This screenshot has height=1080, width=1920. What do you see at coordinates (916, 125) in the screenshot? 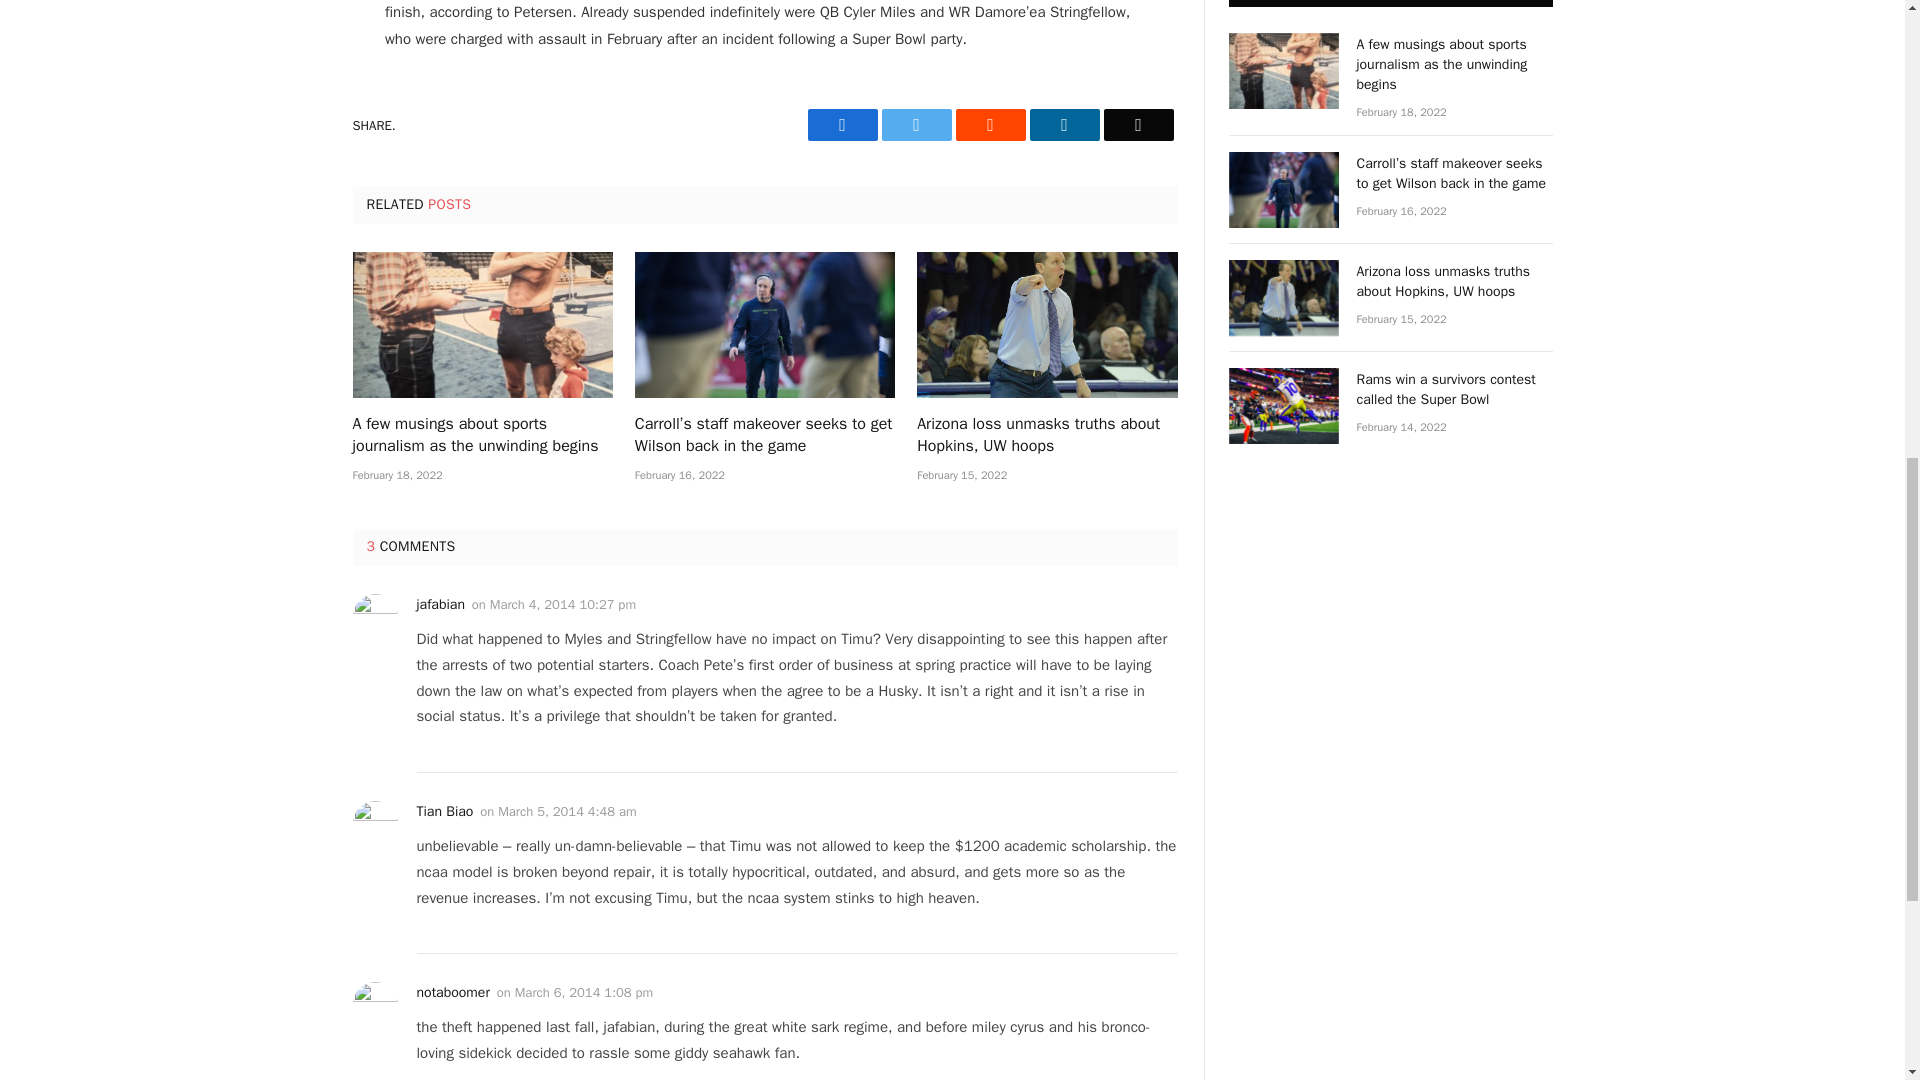
I see `Twitter` at bounding box center [916, 125].